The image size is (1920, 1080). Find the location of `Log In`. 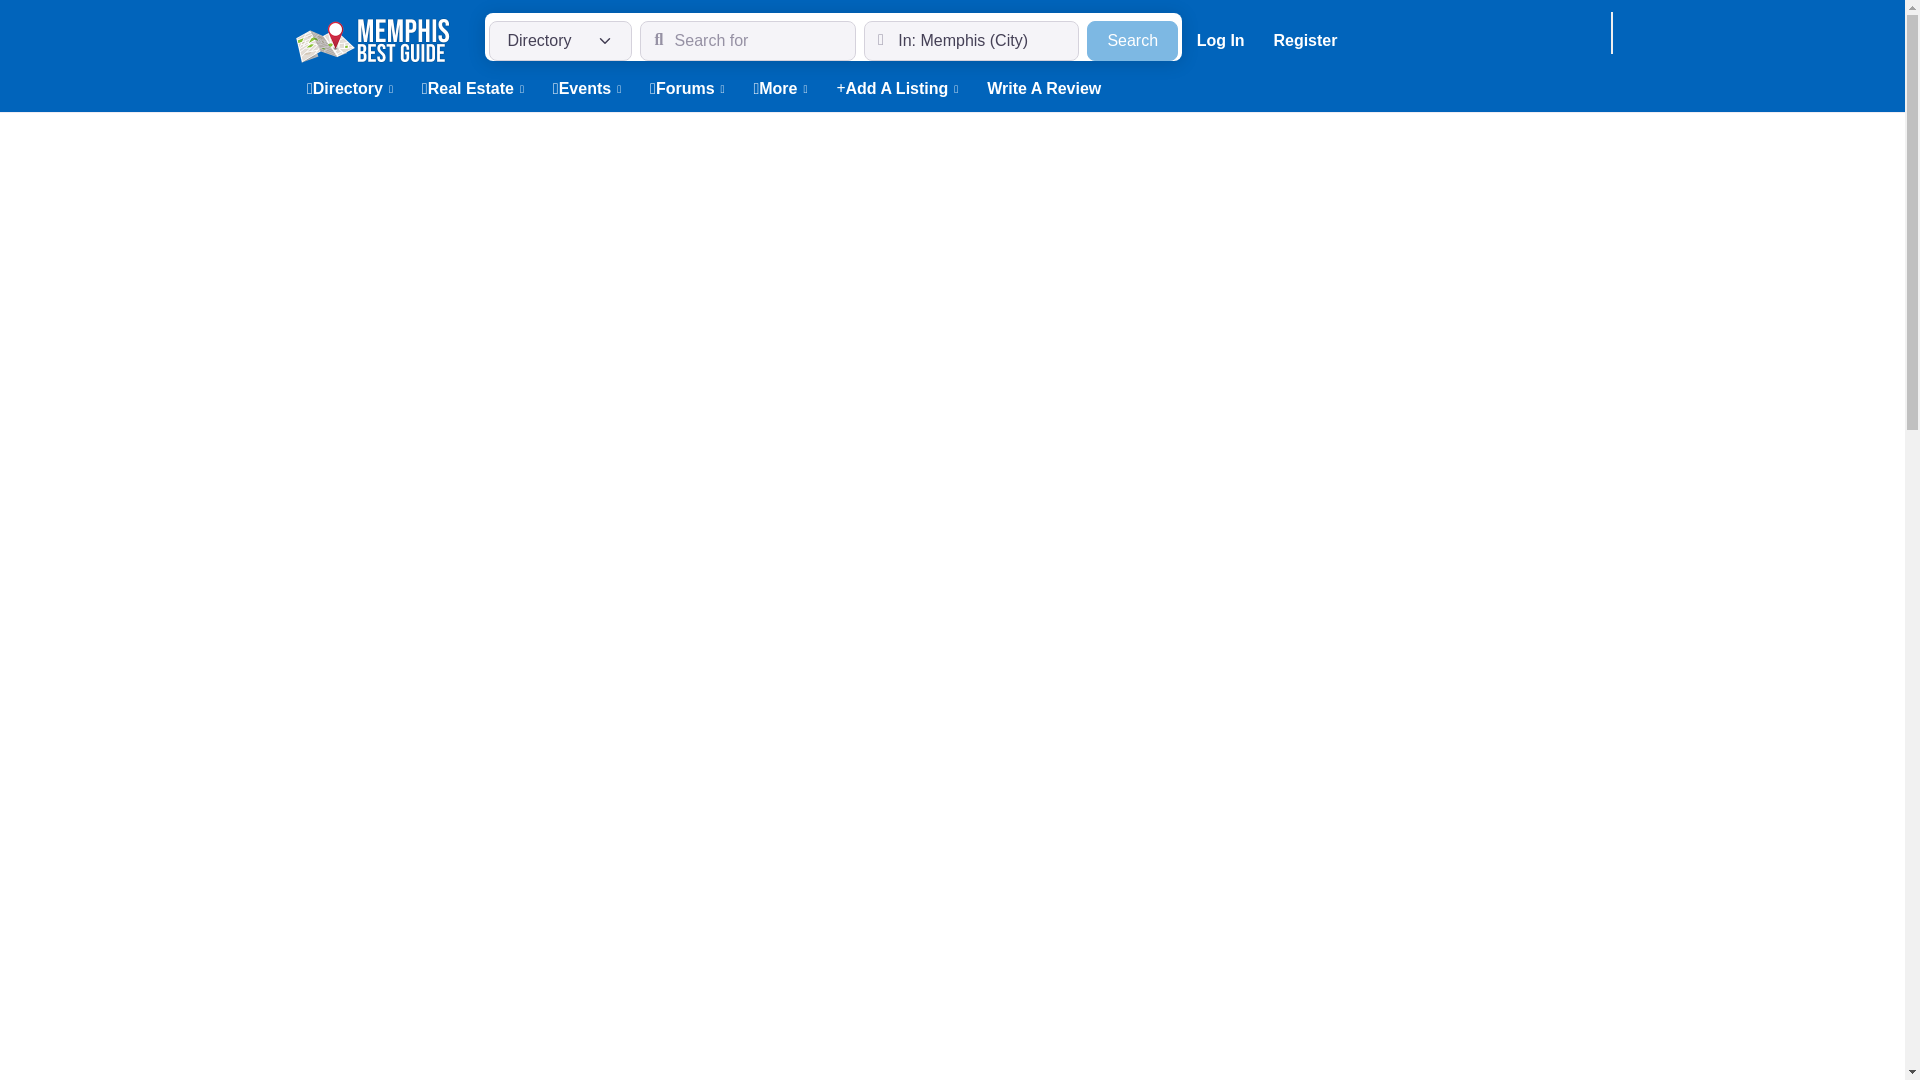

Log In is located at coordinates (1220, 40).